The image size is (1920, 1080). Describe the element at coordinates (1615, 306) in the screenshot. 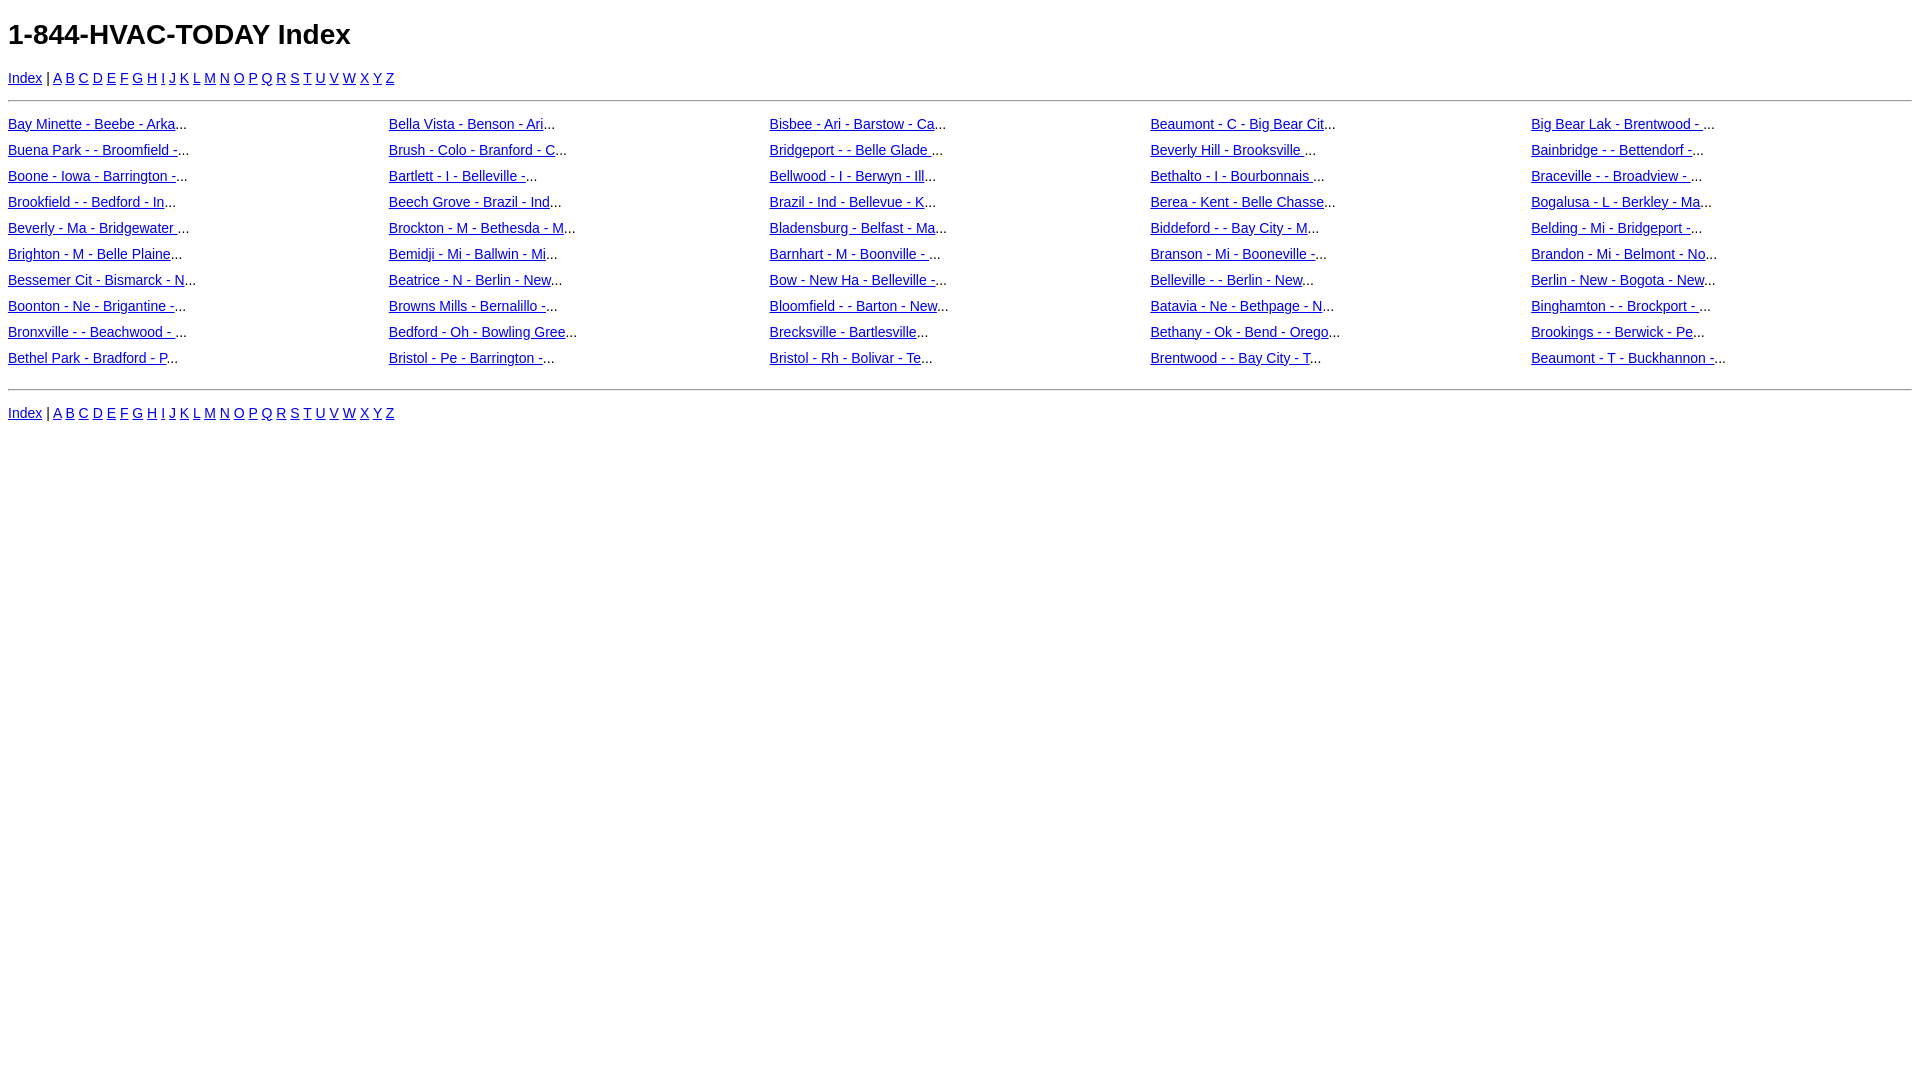

I see `Binghamton - - Brockport -` at that location.